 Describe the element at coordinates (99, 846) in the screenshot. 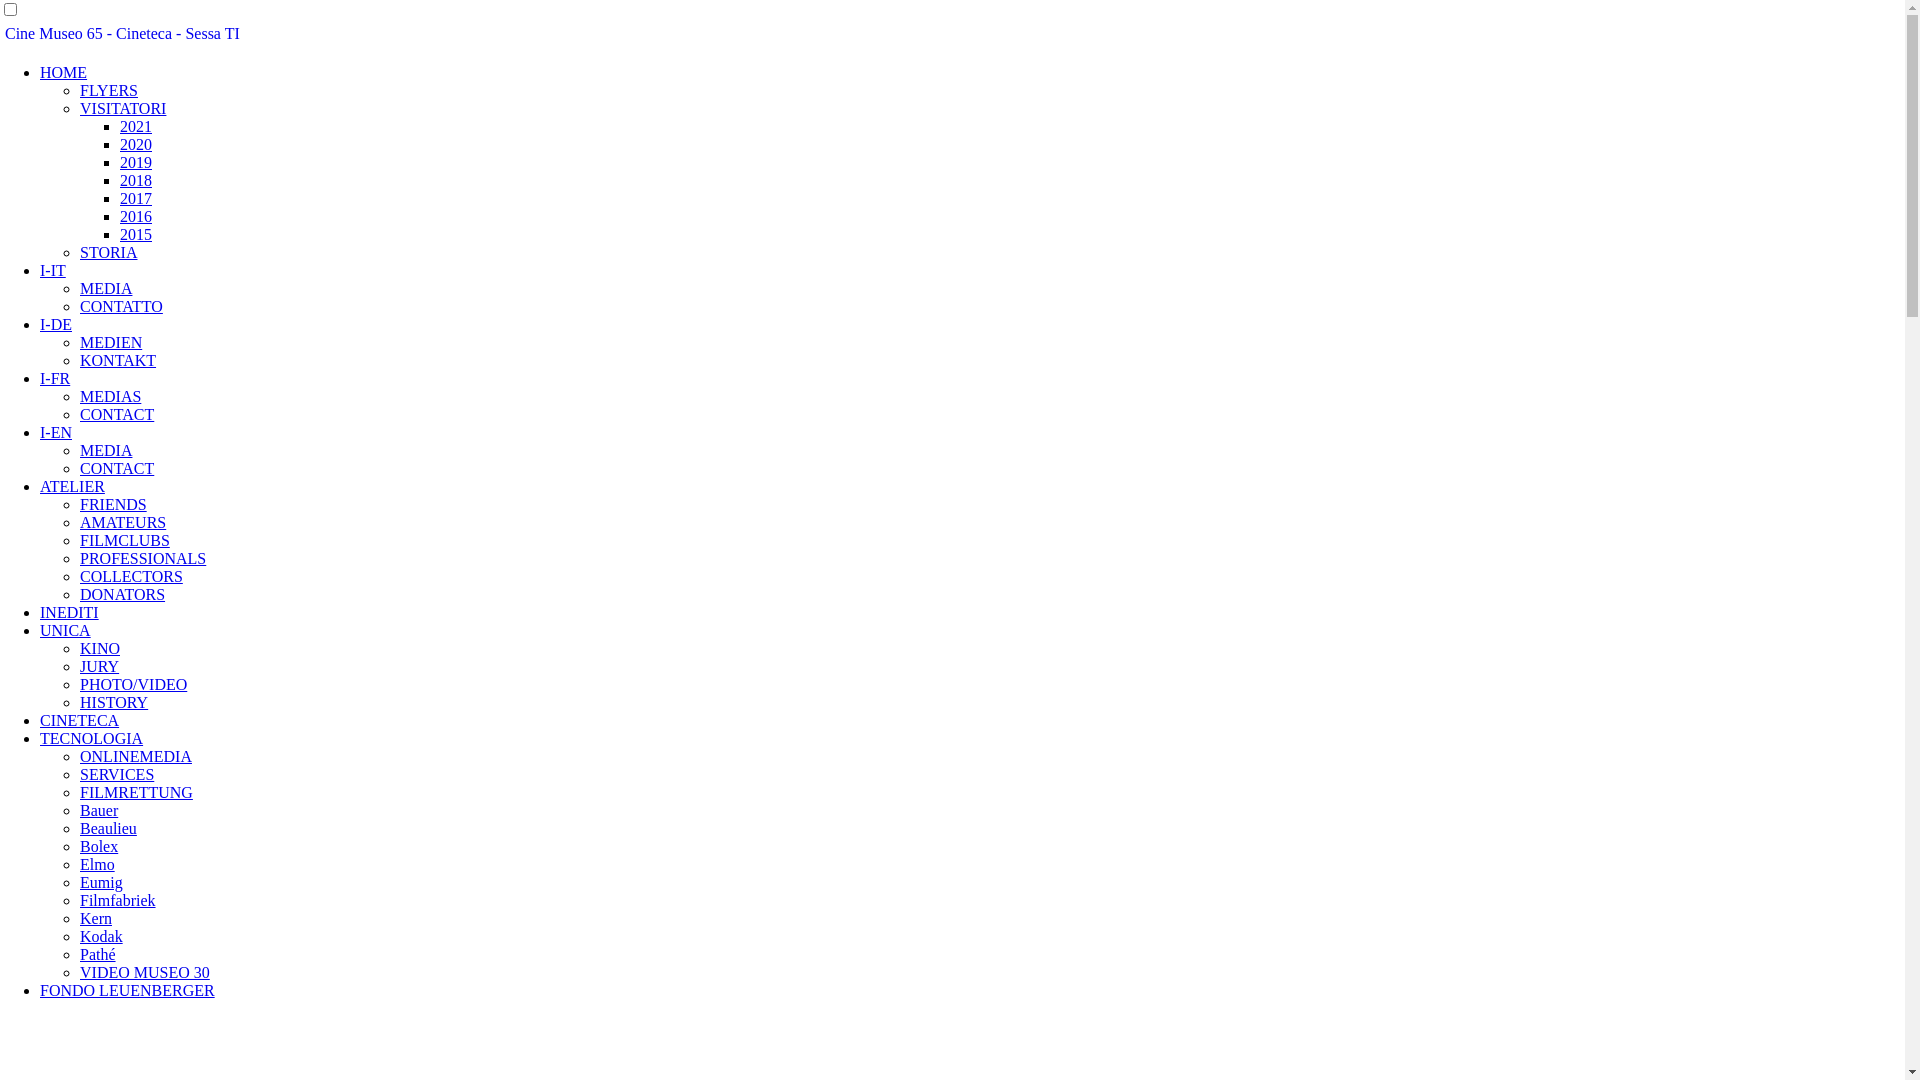

I see `Bolex` at that location.